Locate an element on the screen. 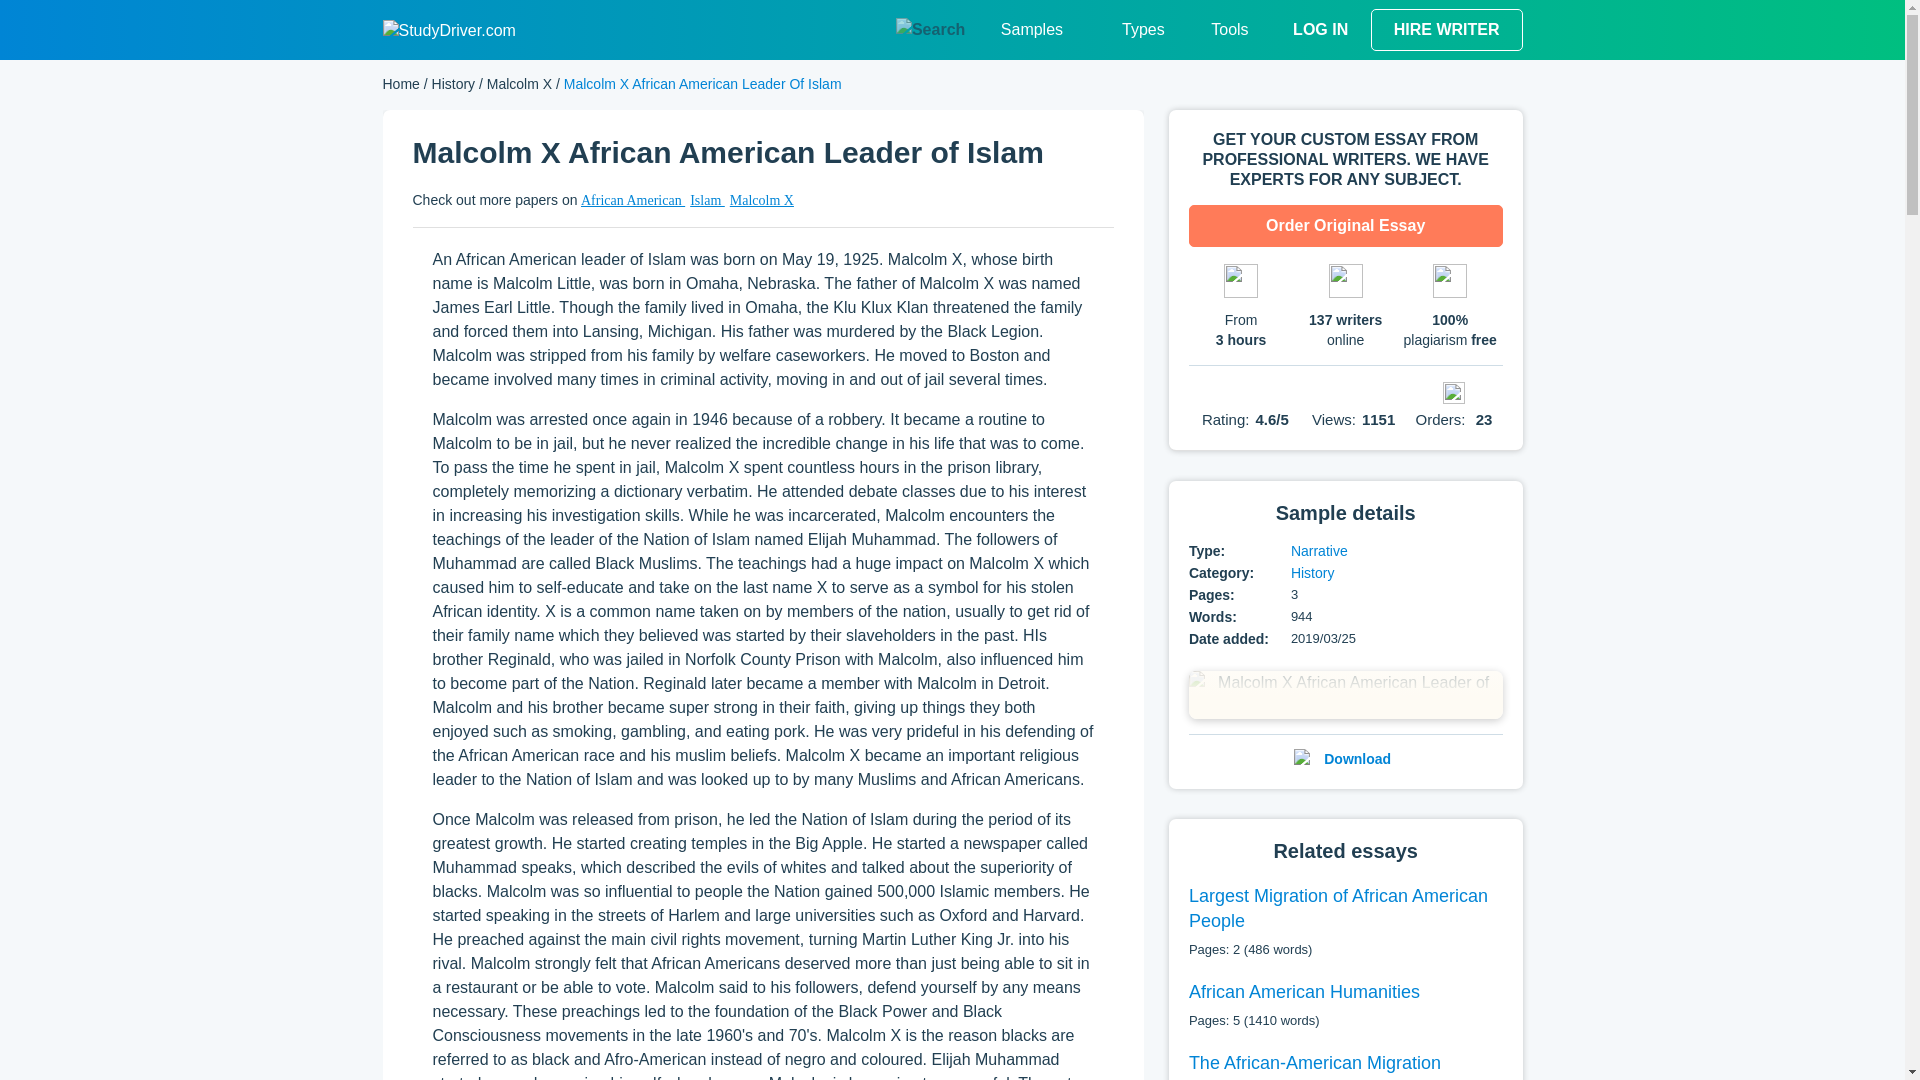 This screenshot has height=1080, width=1920. Malcolm X African American Leader of Islam is located at coordinates (1346, 694).